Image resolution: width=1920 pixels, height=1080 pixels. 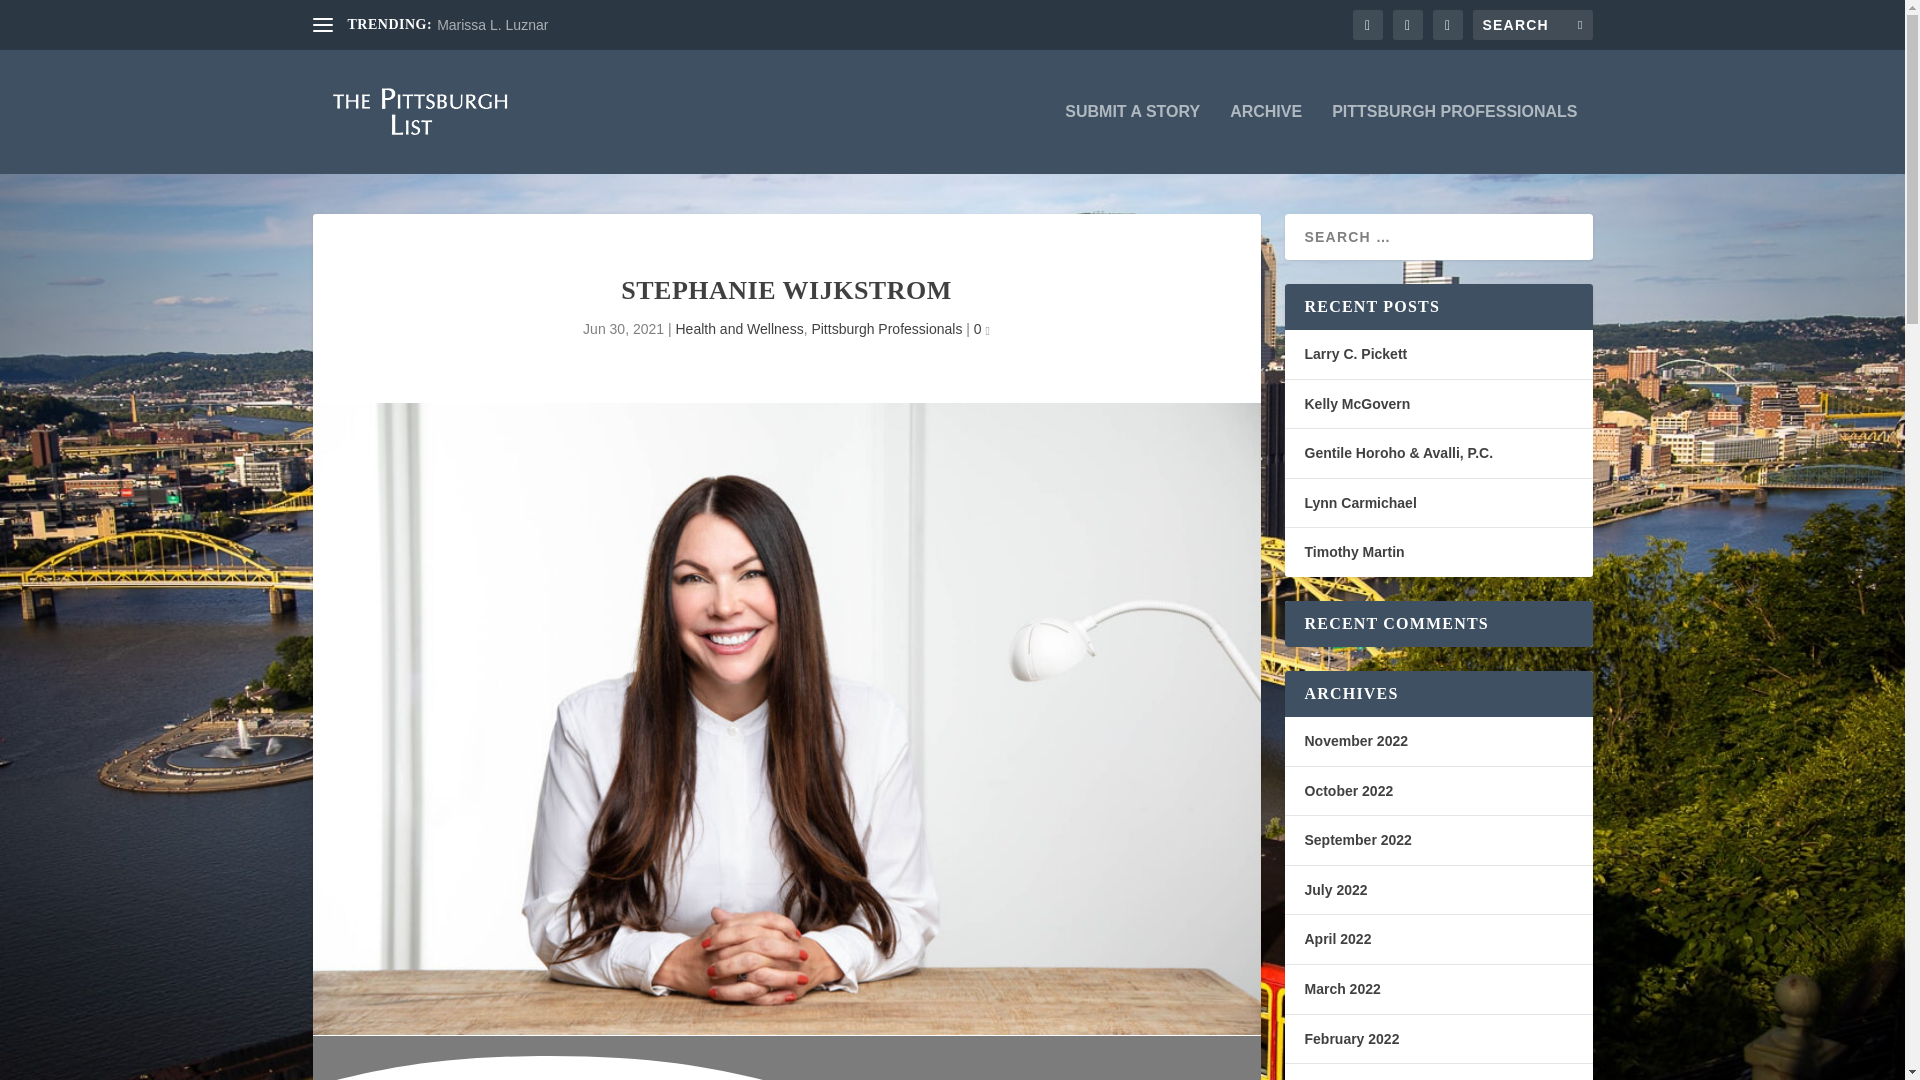 I want to click on Search for:, so click(x=1532, y=24).